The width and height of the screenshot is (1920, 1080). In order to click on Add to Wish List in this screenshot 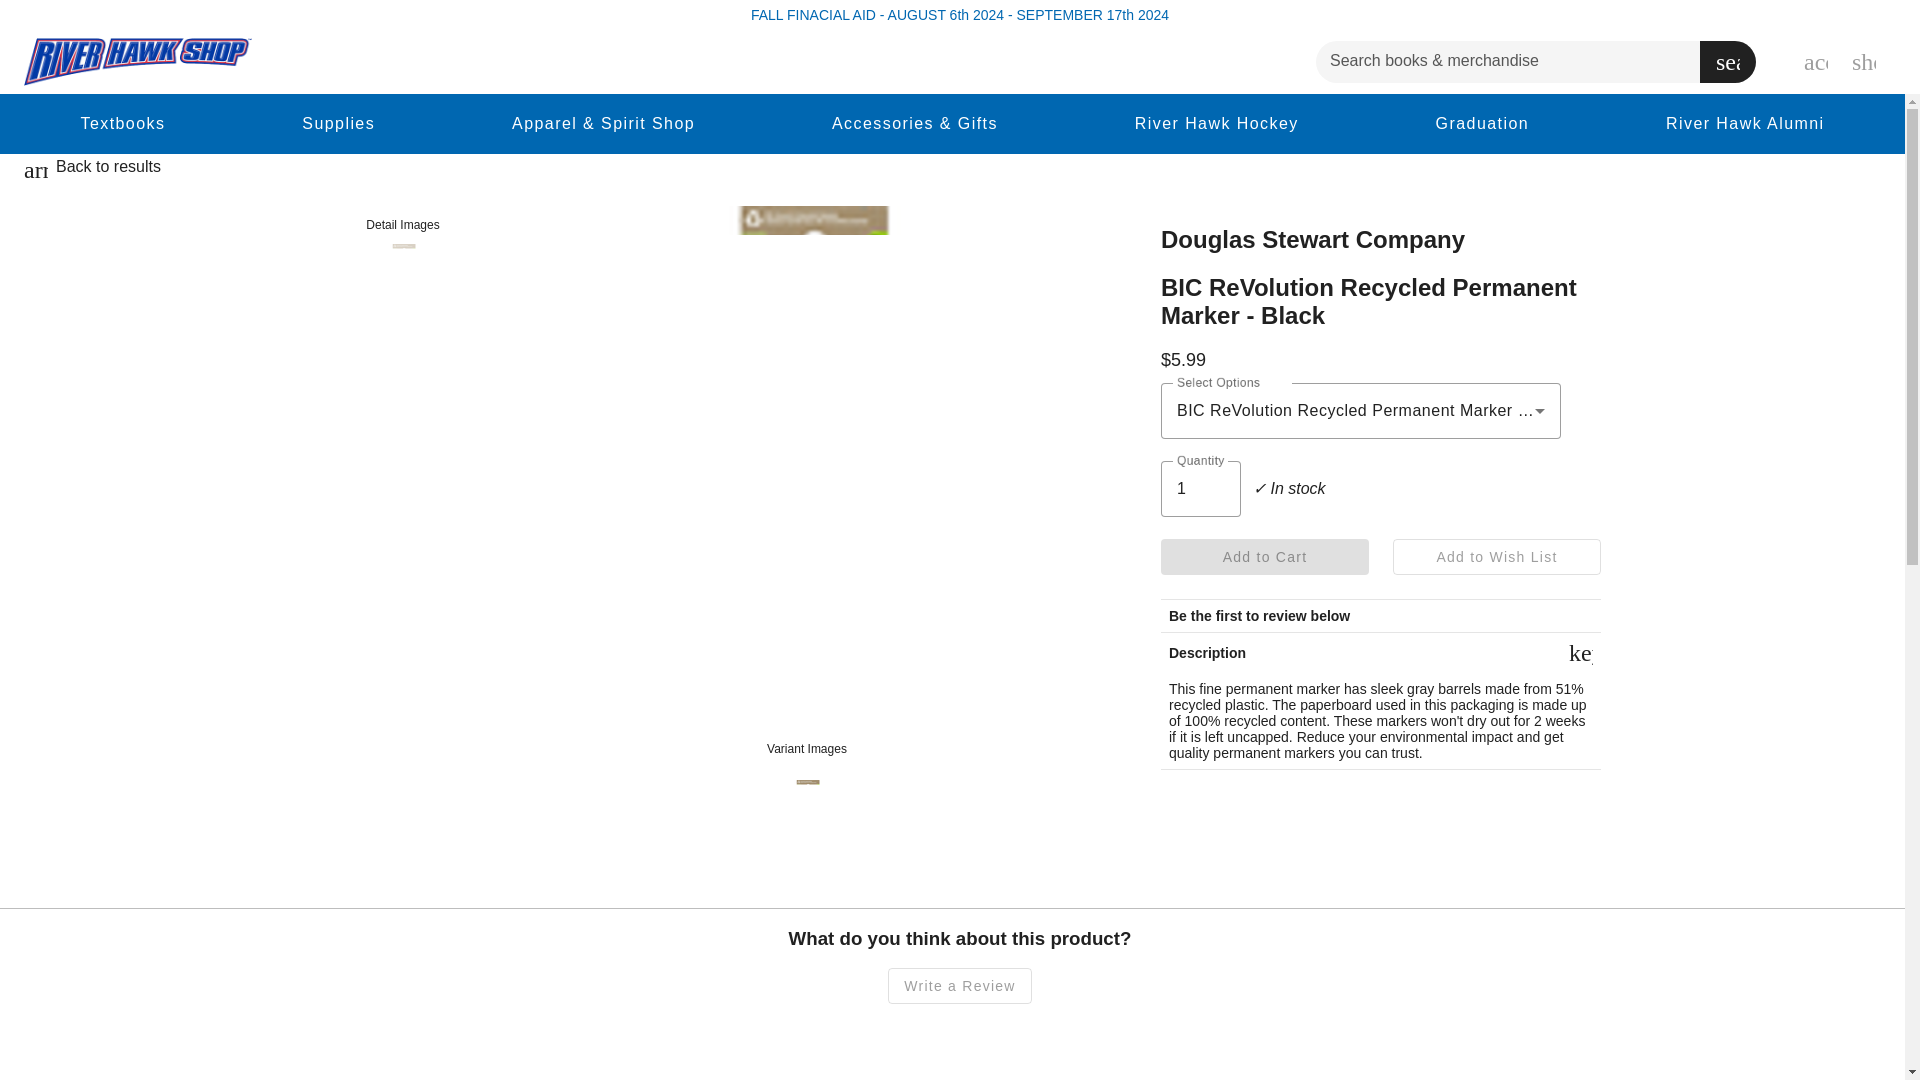, I will do `click(1497, 556)`.